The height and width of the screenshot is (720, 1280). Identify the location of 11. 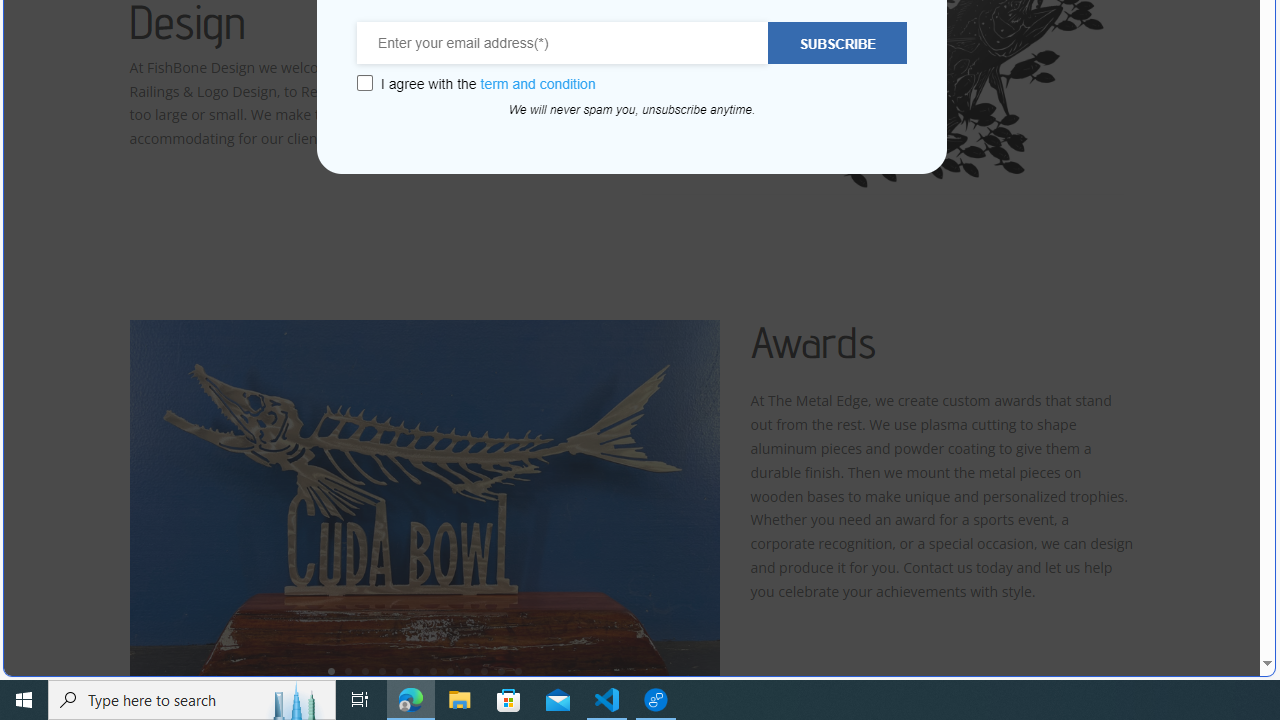
(501, 670).